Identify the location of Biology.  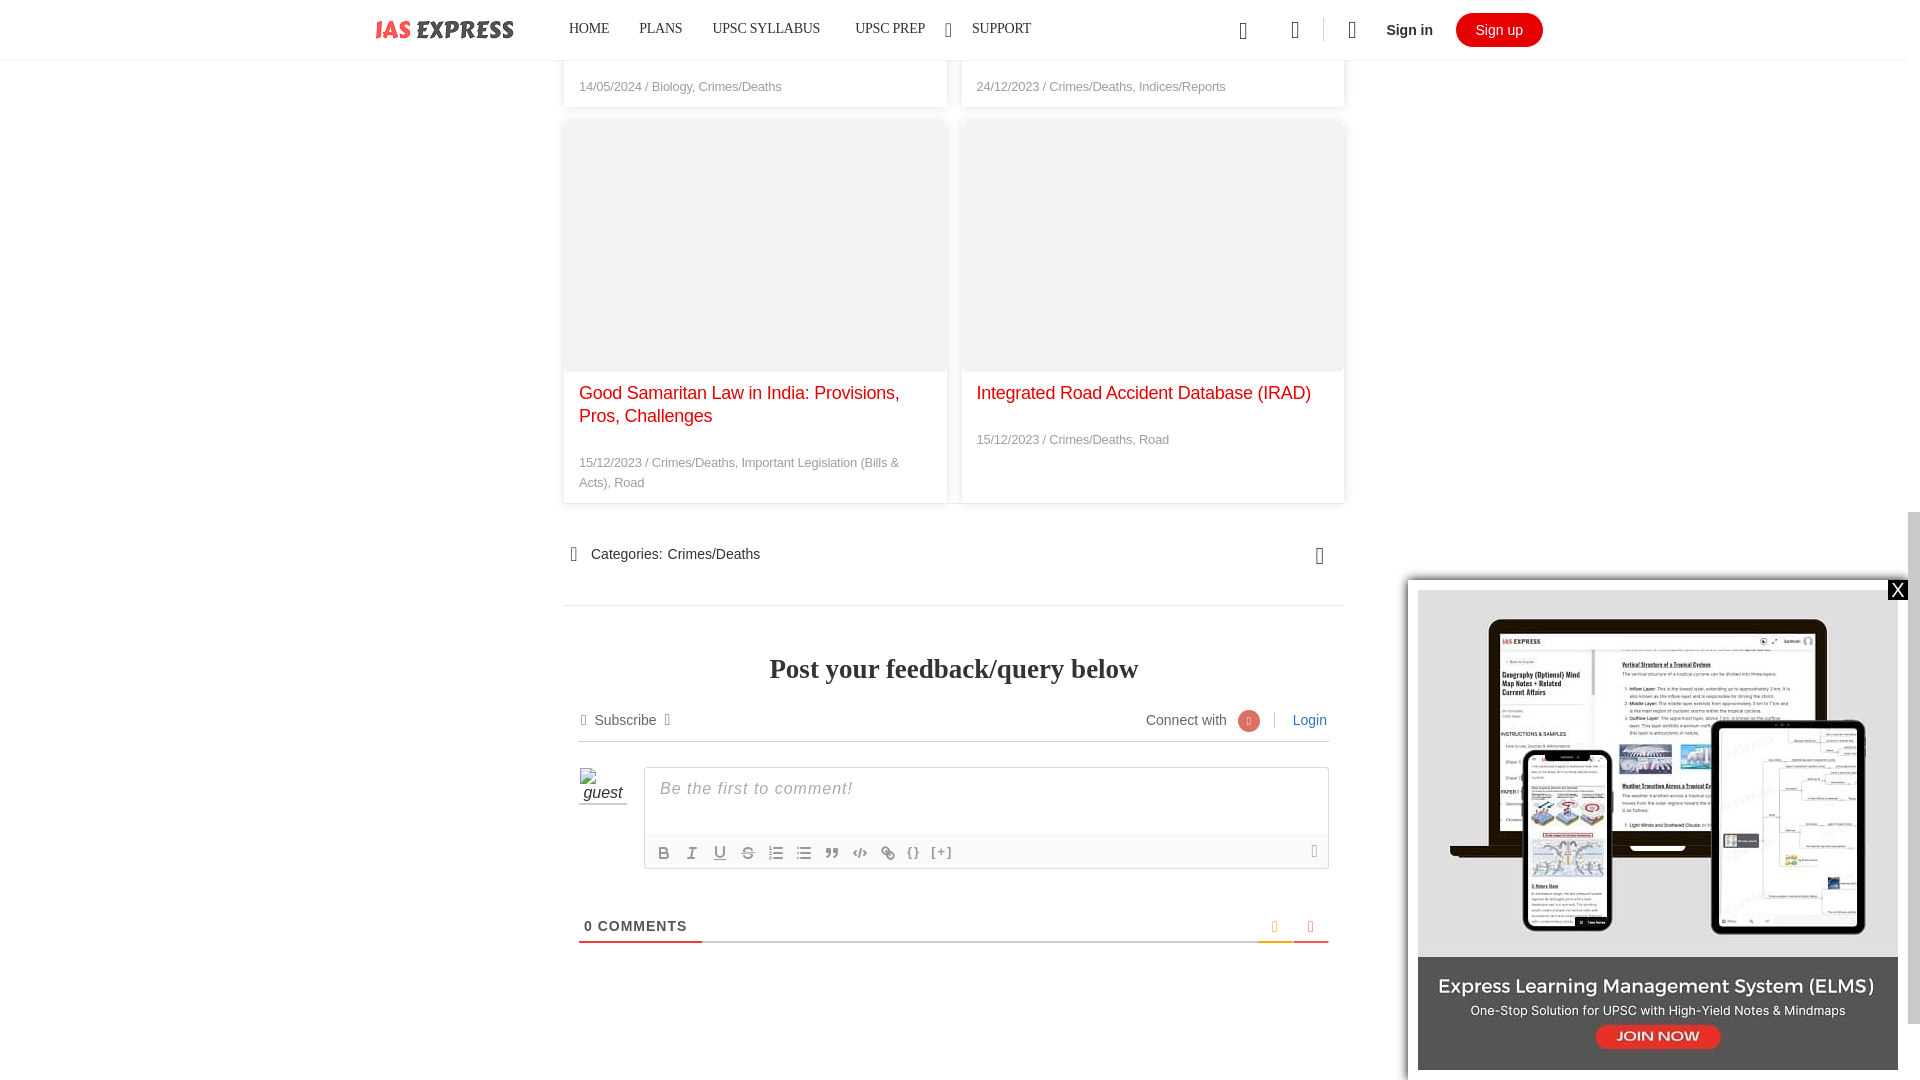
(672, 86).